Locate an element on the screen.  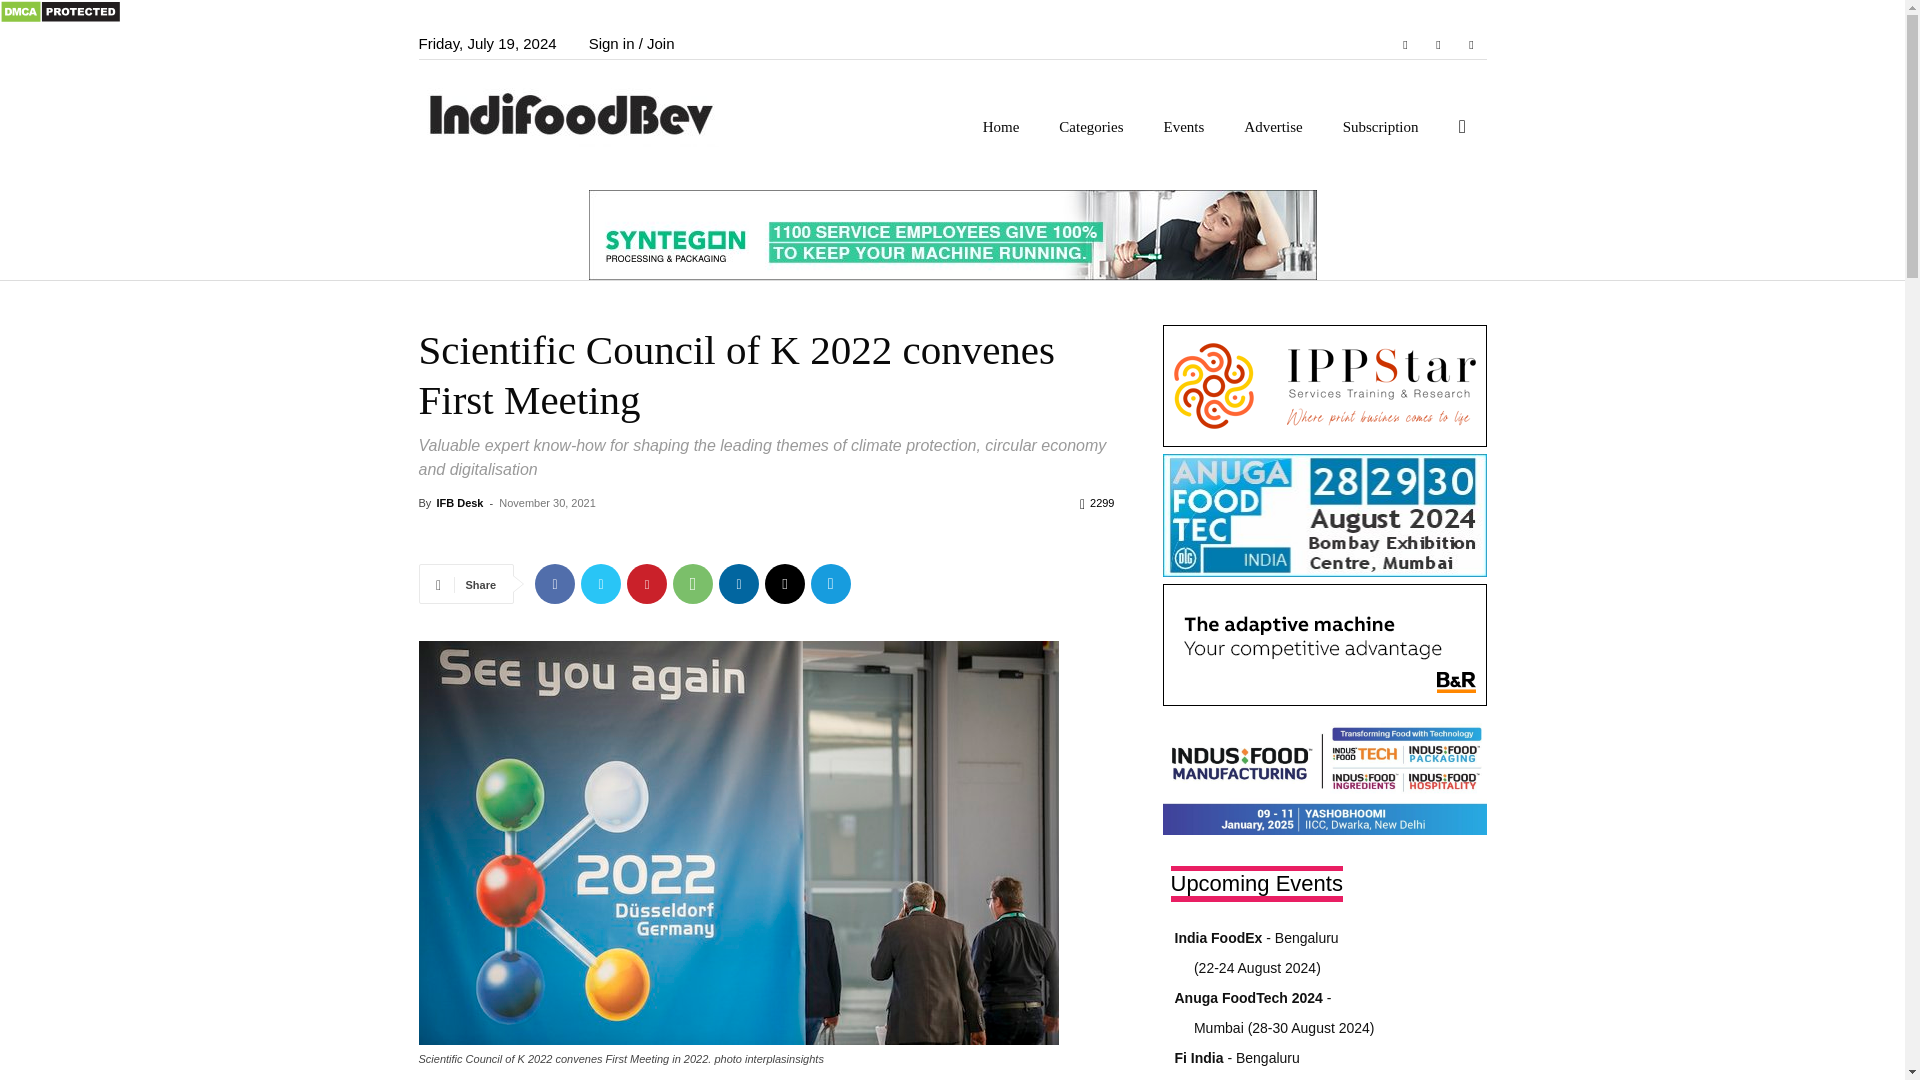
Linkedin is located at coordinates (1438, 44).